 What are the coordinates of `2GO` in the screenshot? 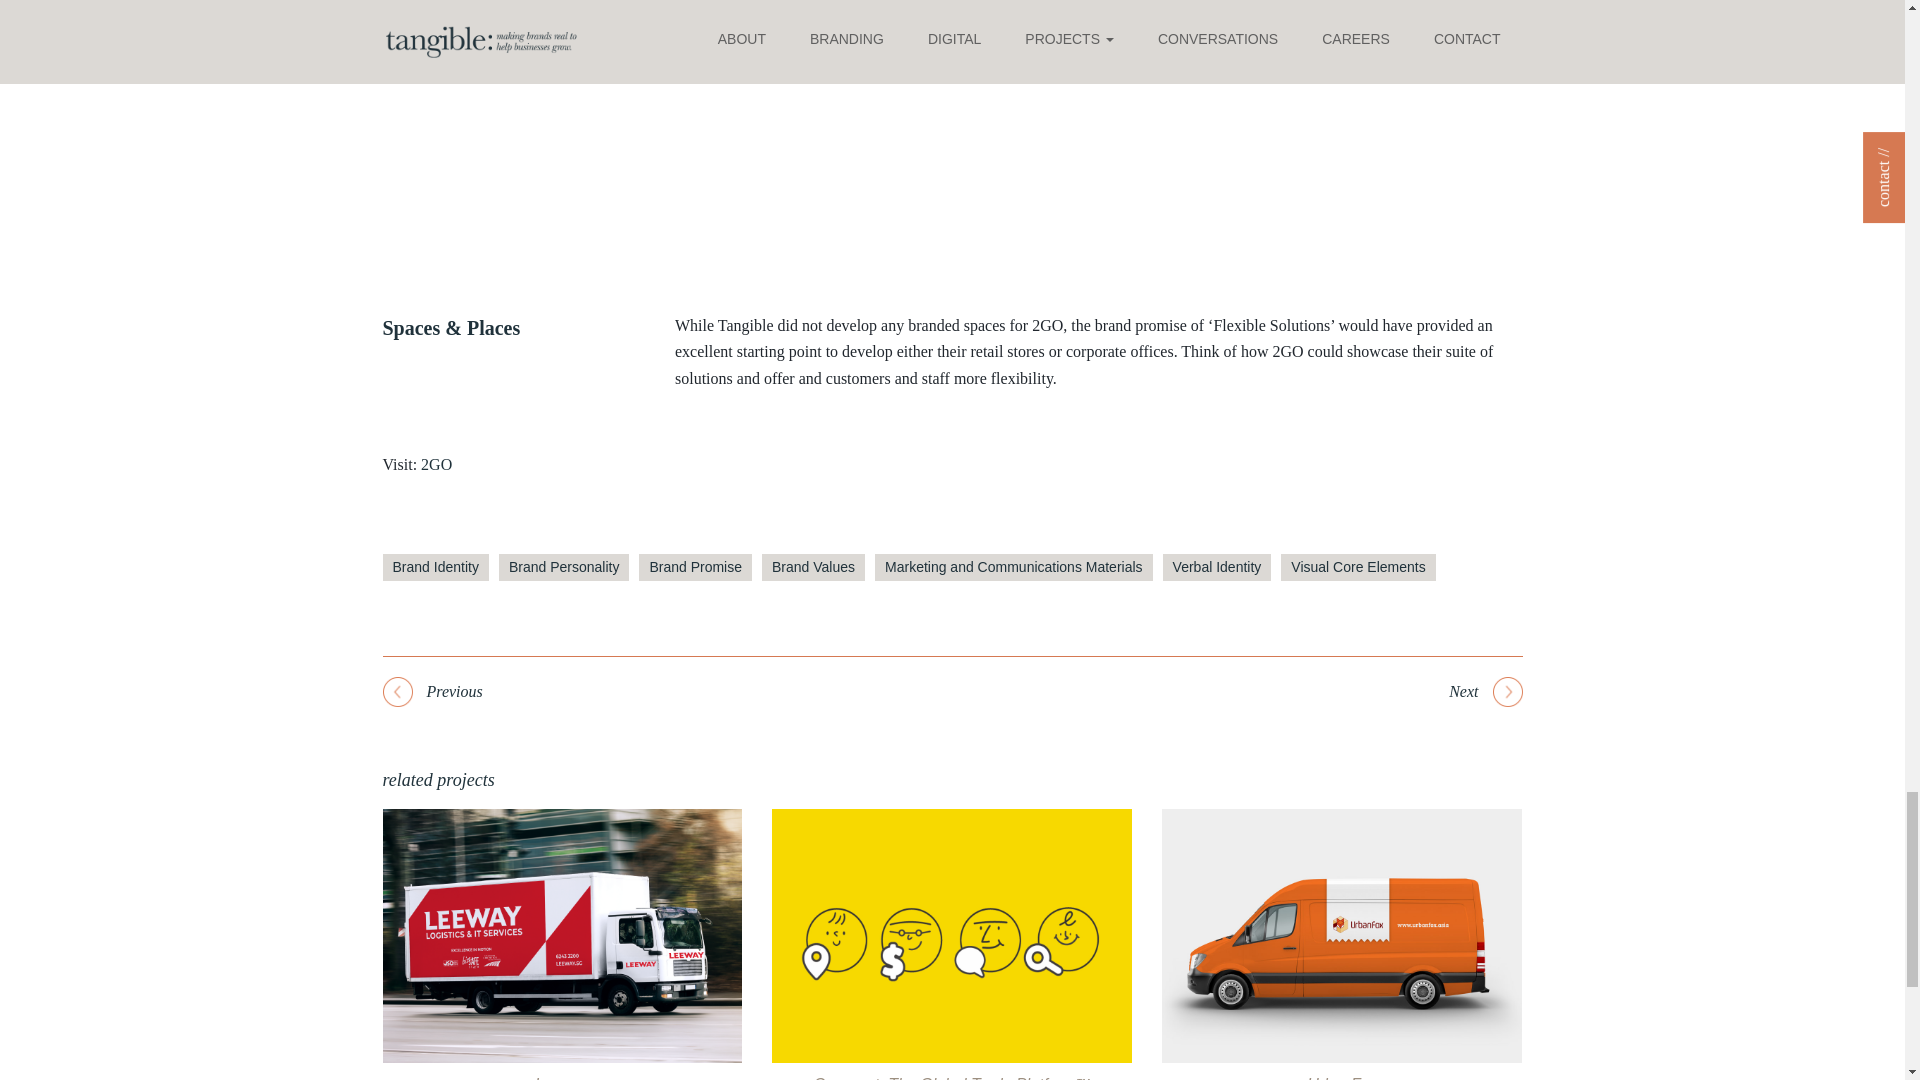 It's located at (436, 464).